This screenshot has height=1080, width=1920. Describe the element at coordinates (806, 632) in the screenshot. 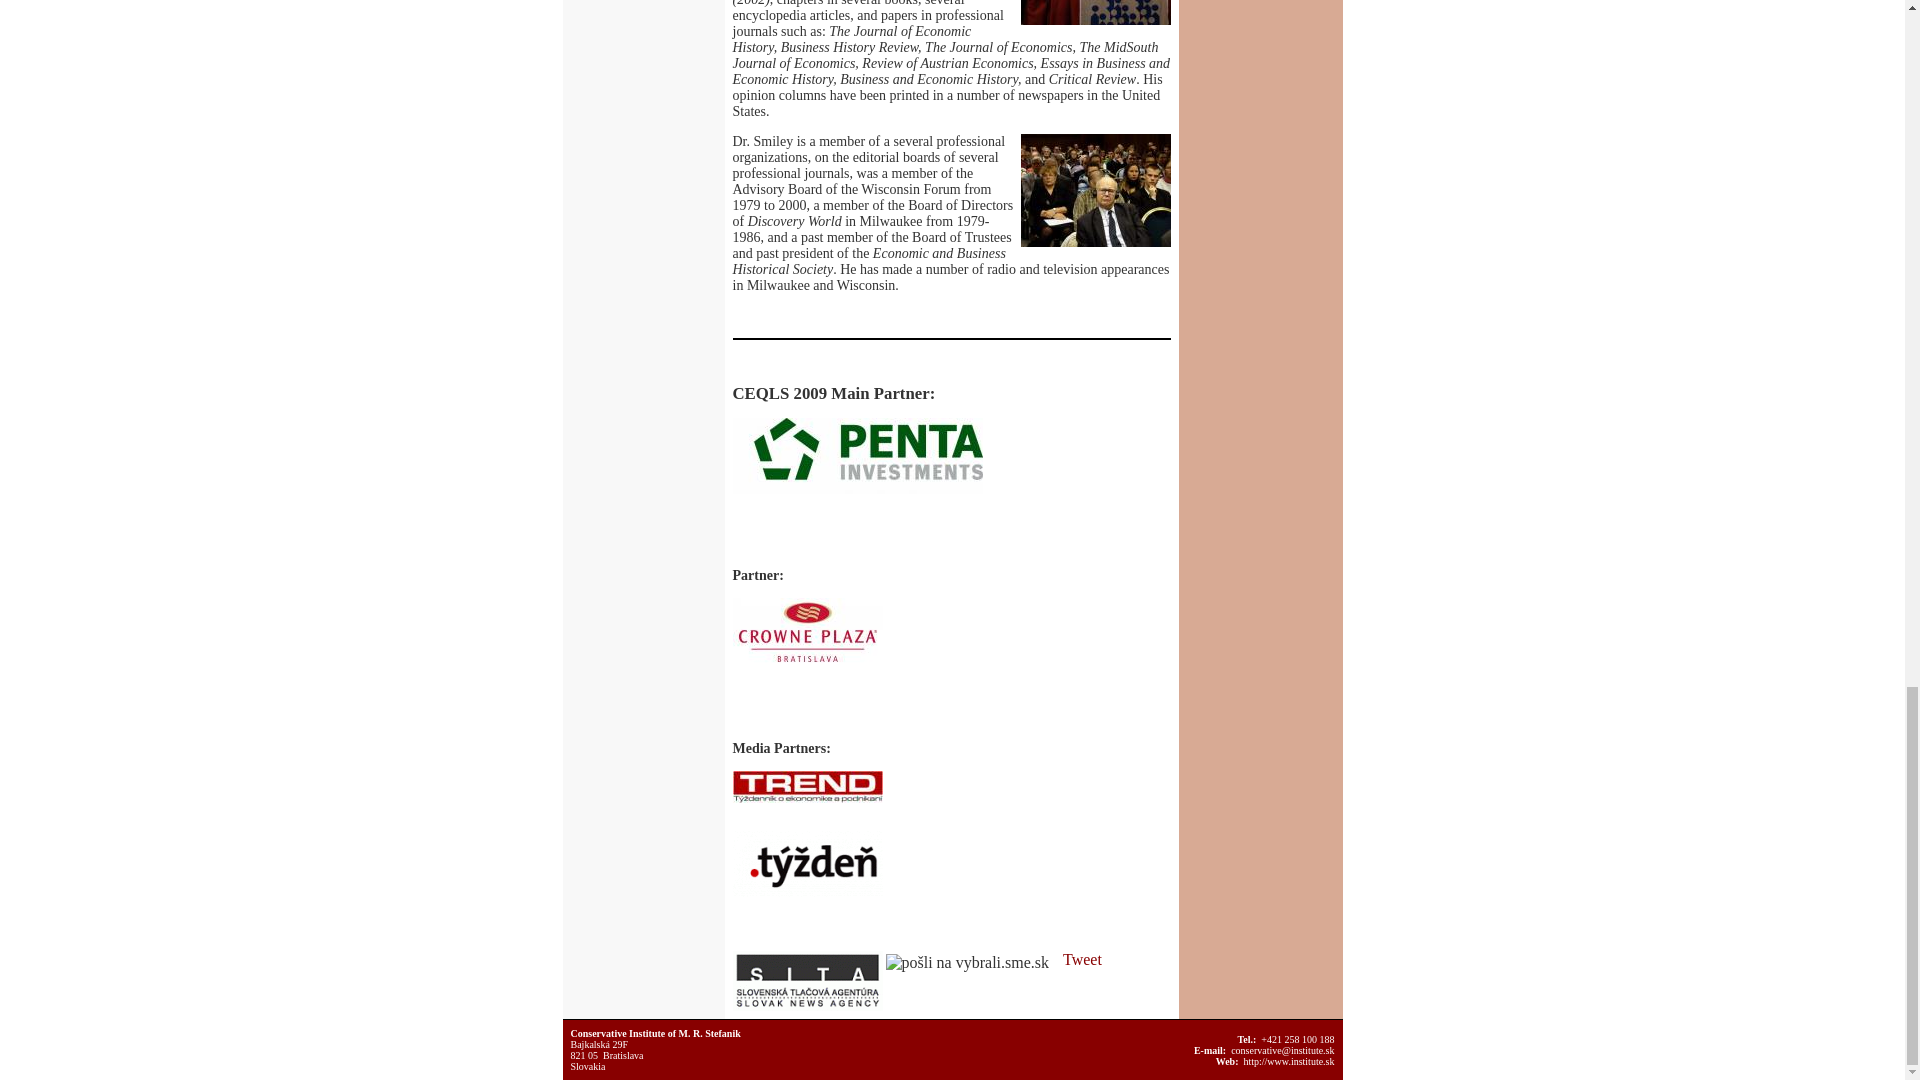

I see `Crowne Plaza Hotel Bratislava` at that location.